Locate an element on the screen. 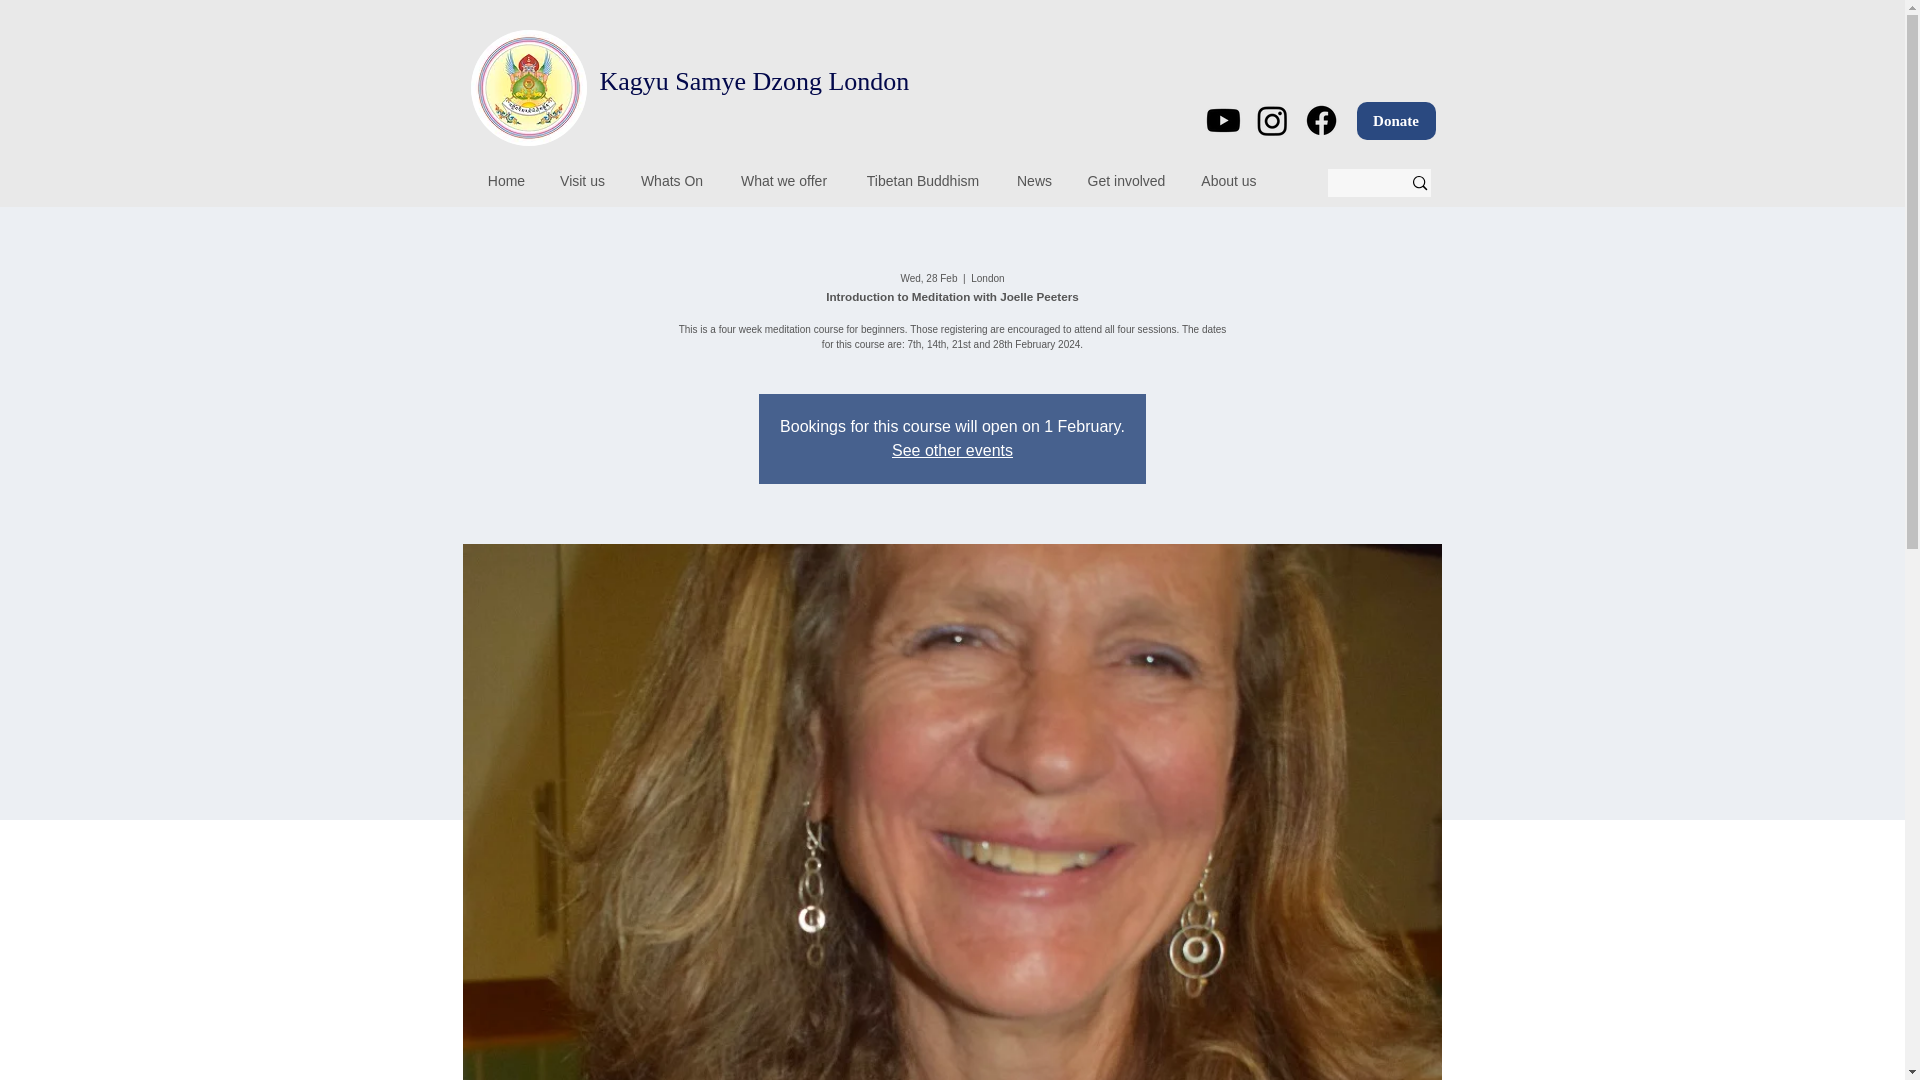  Donate is located at coordinates (1394, 120).